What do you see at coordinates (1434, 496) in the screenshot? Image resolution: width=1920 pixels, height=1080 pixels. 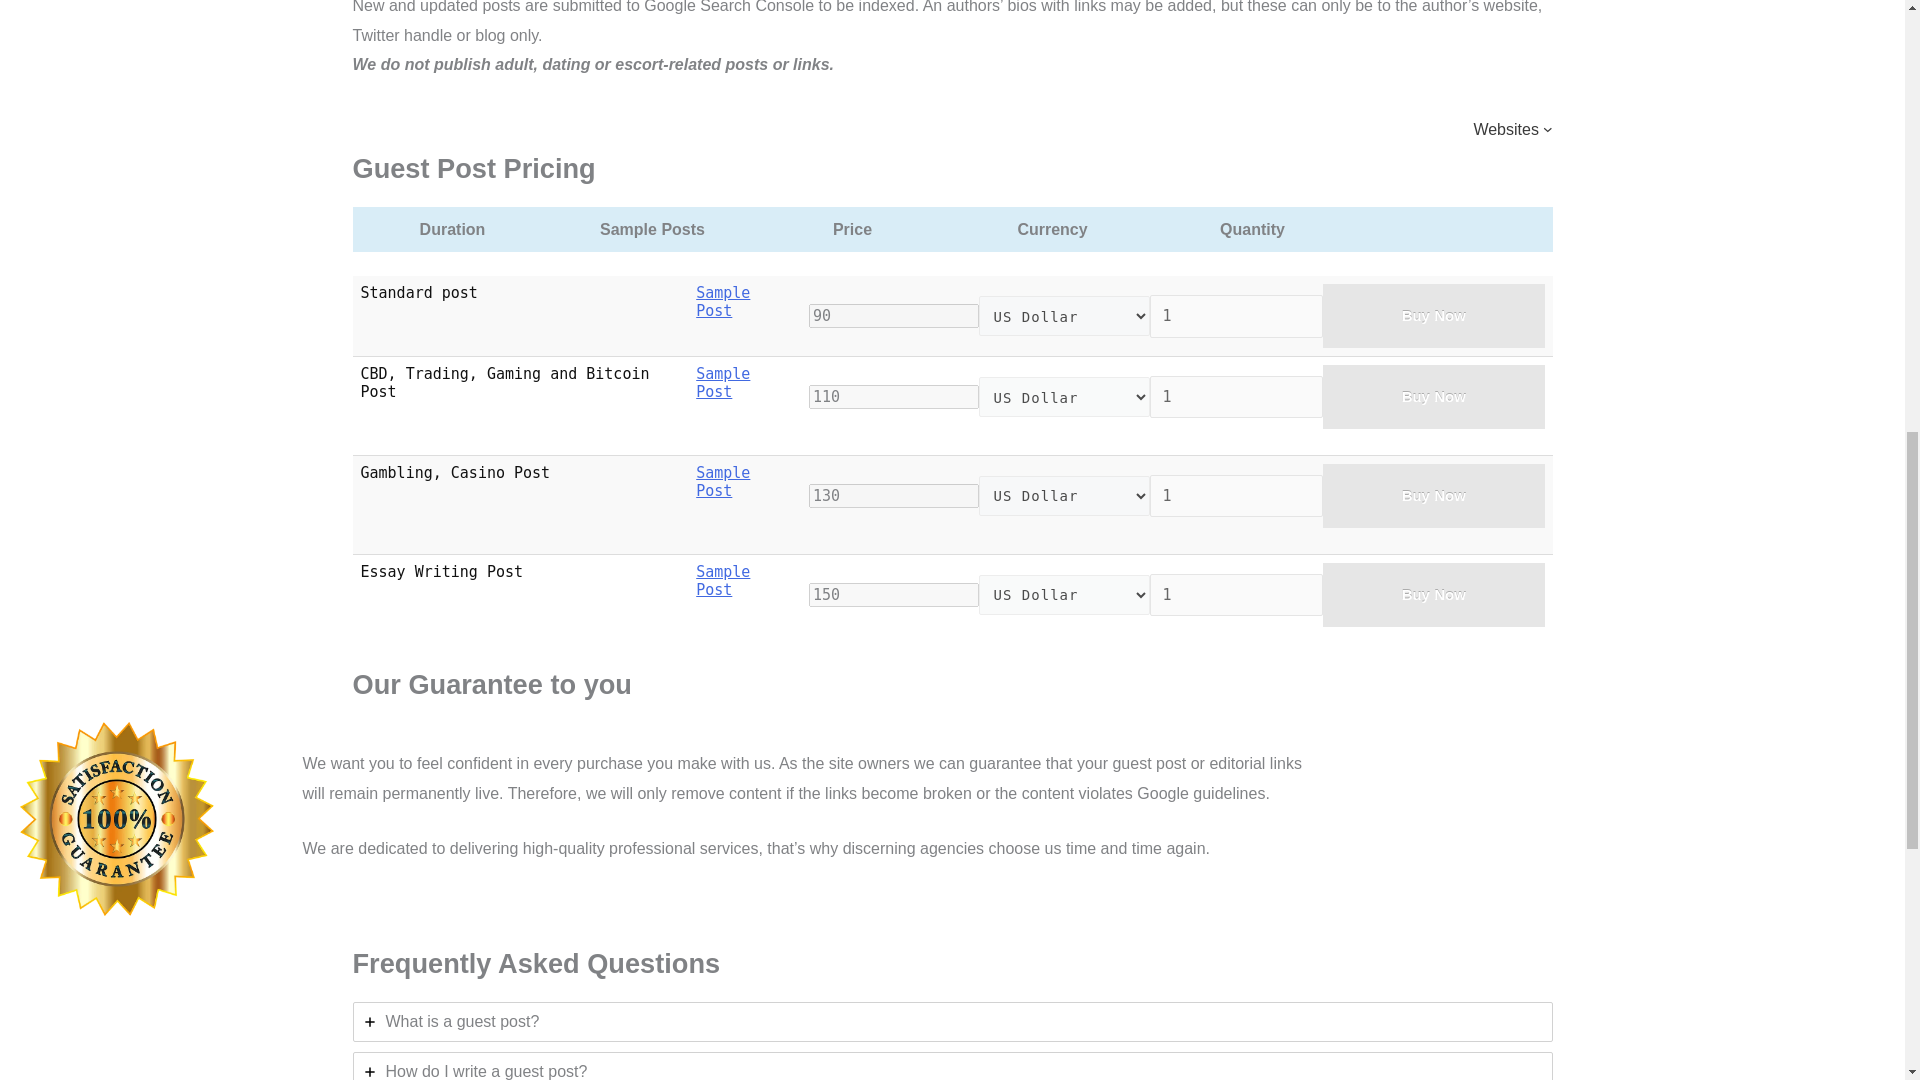 I see `Buy Now` at bounding box center [1434, 496].